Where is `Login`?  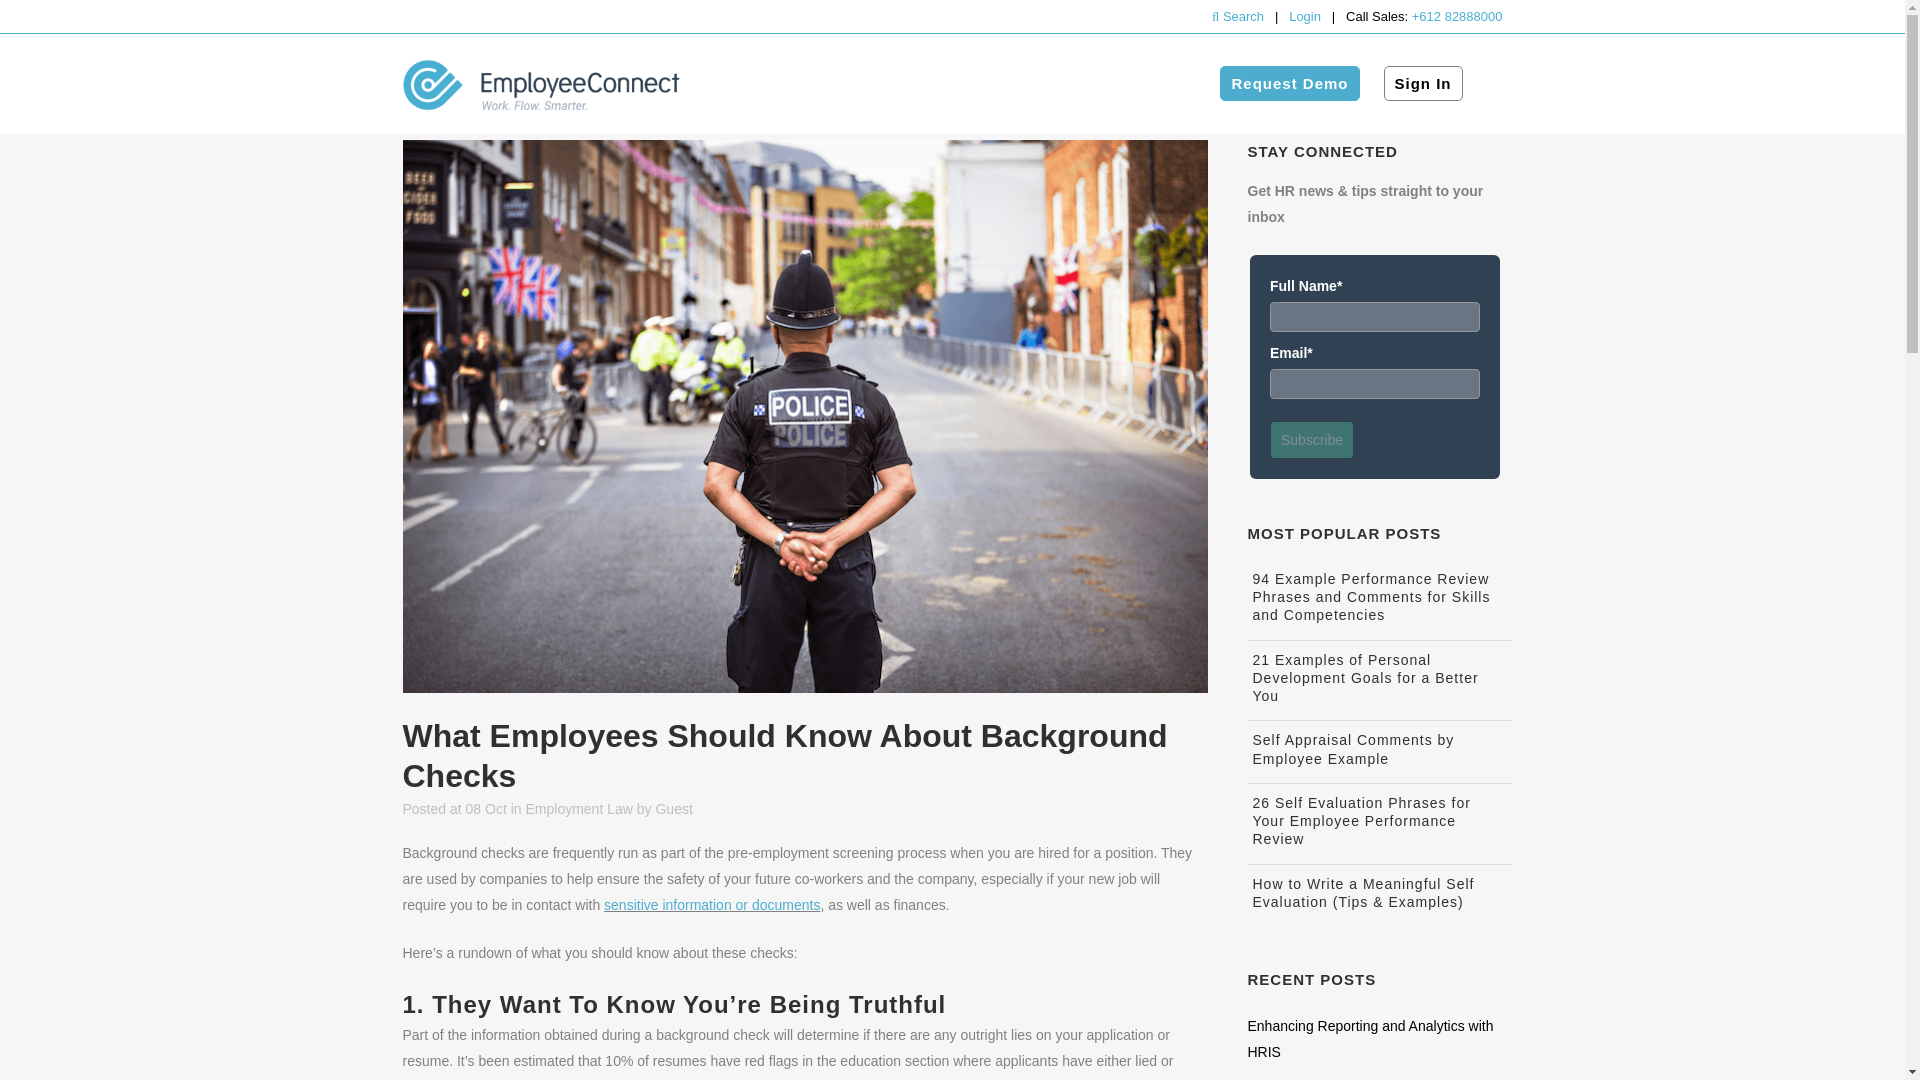
Login is located at coordinates (1304, 16).